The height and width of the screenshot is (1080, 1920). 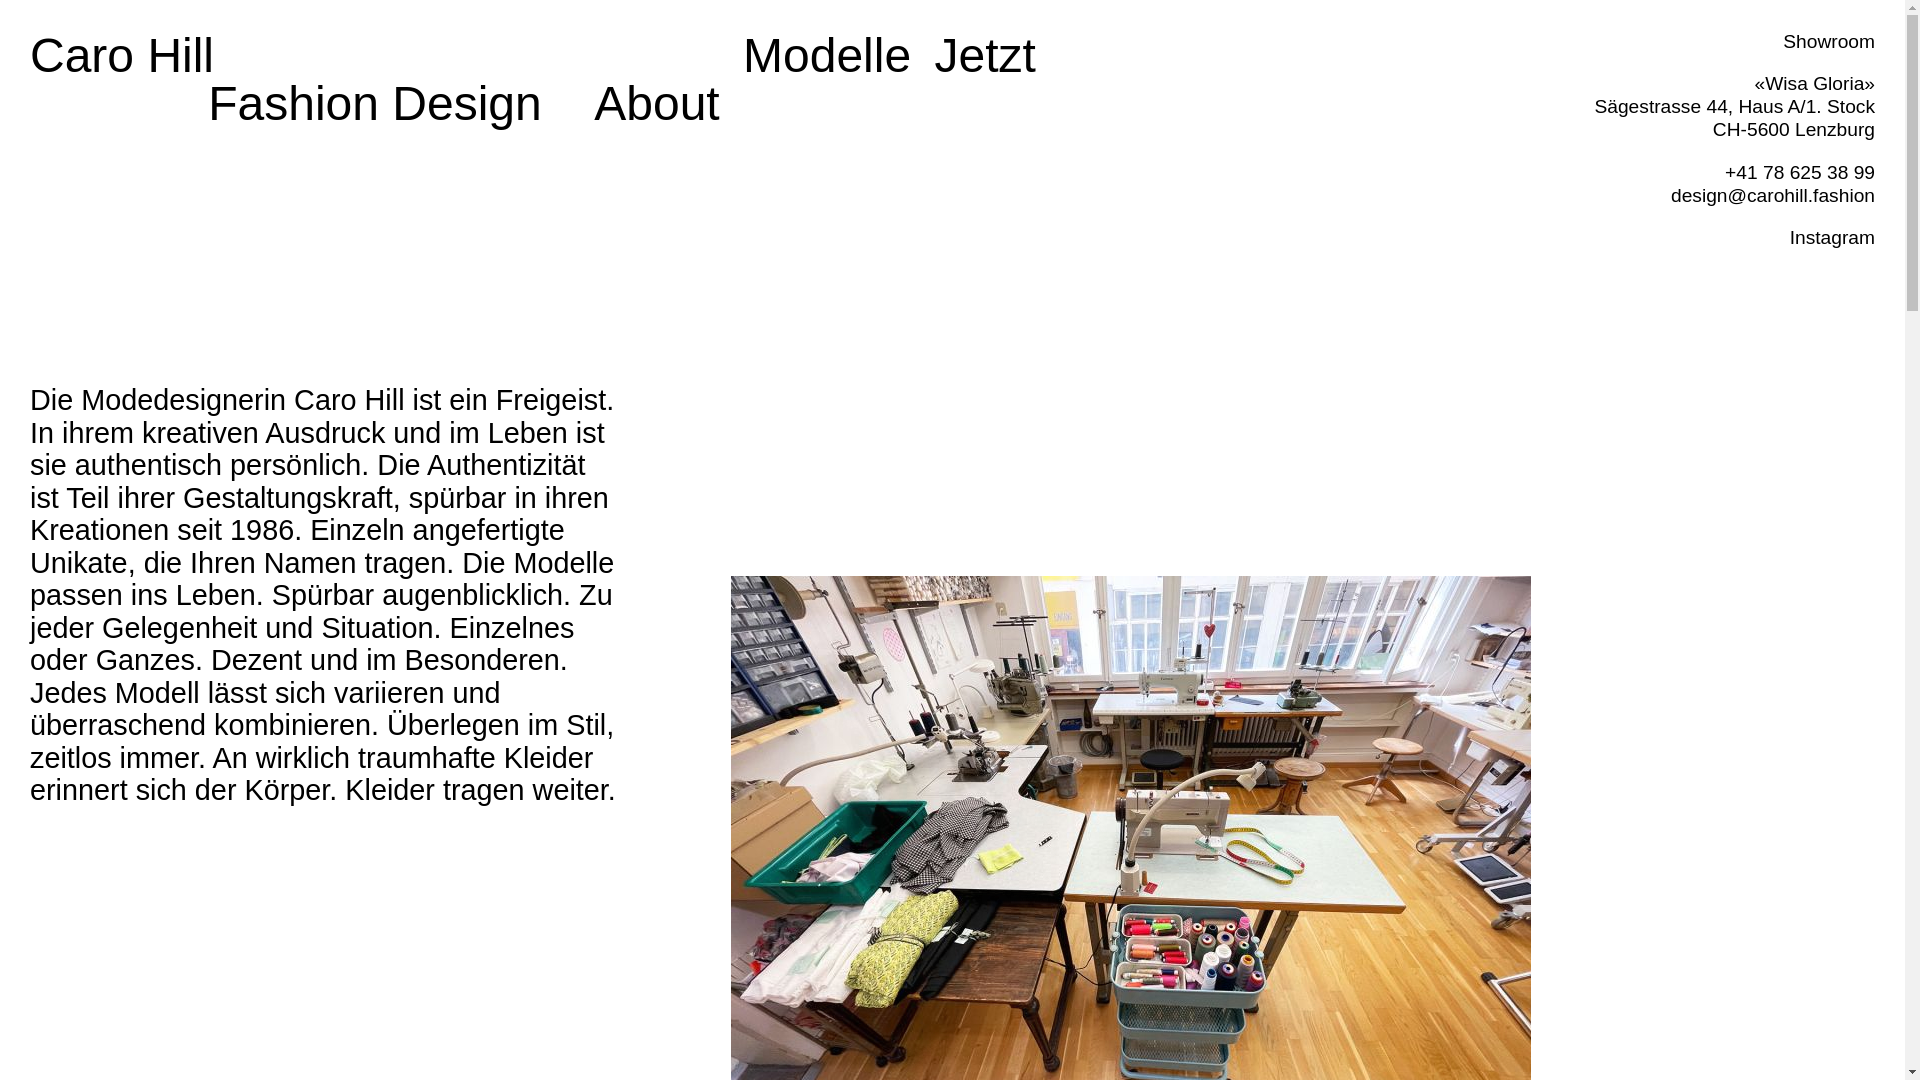 I want to click on About, so click(x=656, y=104).